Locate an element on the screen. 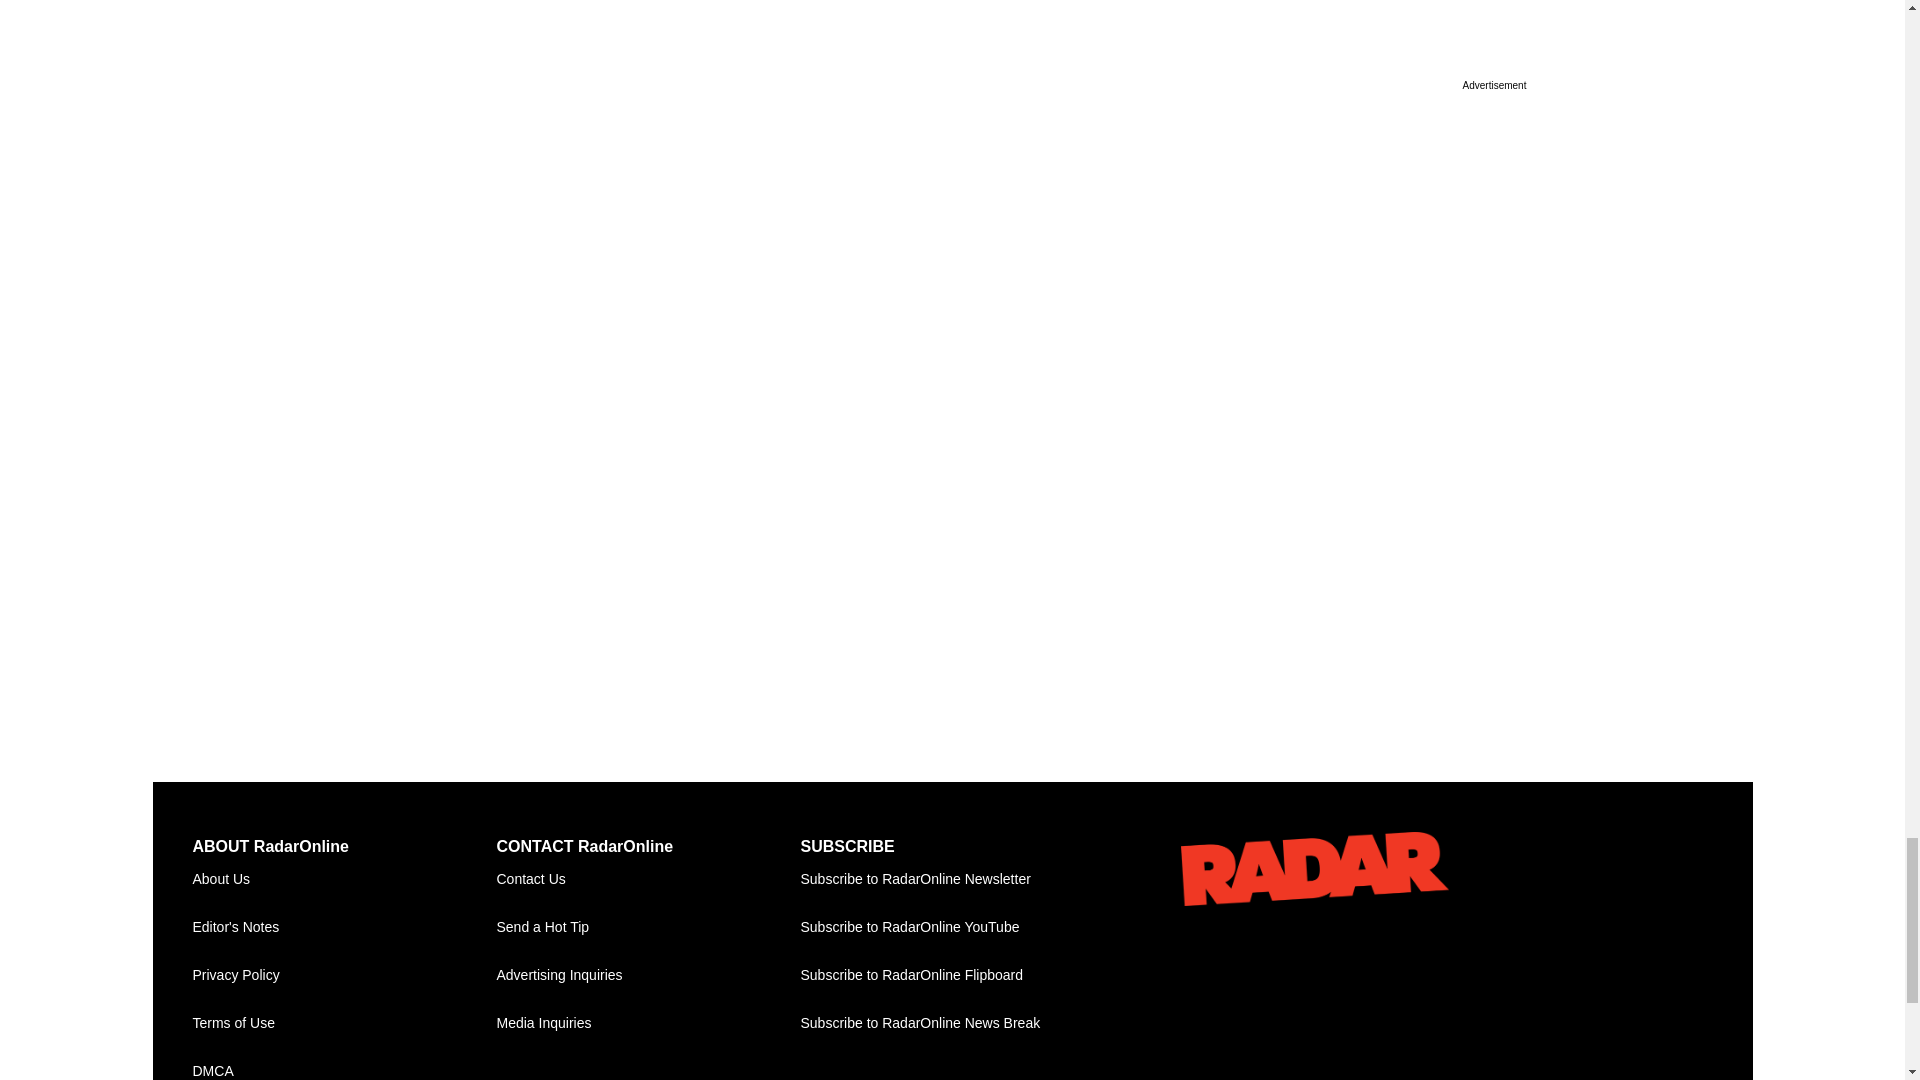 This screenshot has width=1920, height=1080. DMCA is located at coordinates (344, 1064).